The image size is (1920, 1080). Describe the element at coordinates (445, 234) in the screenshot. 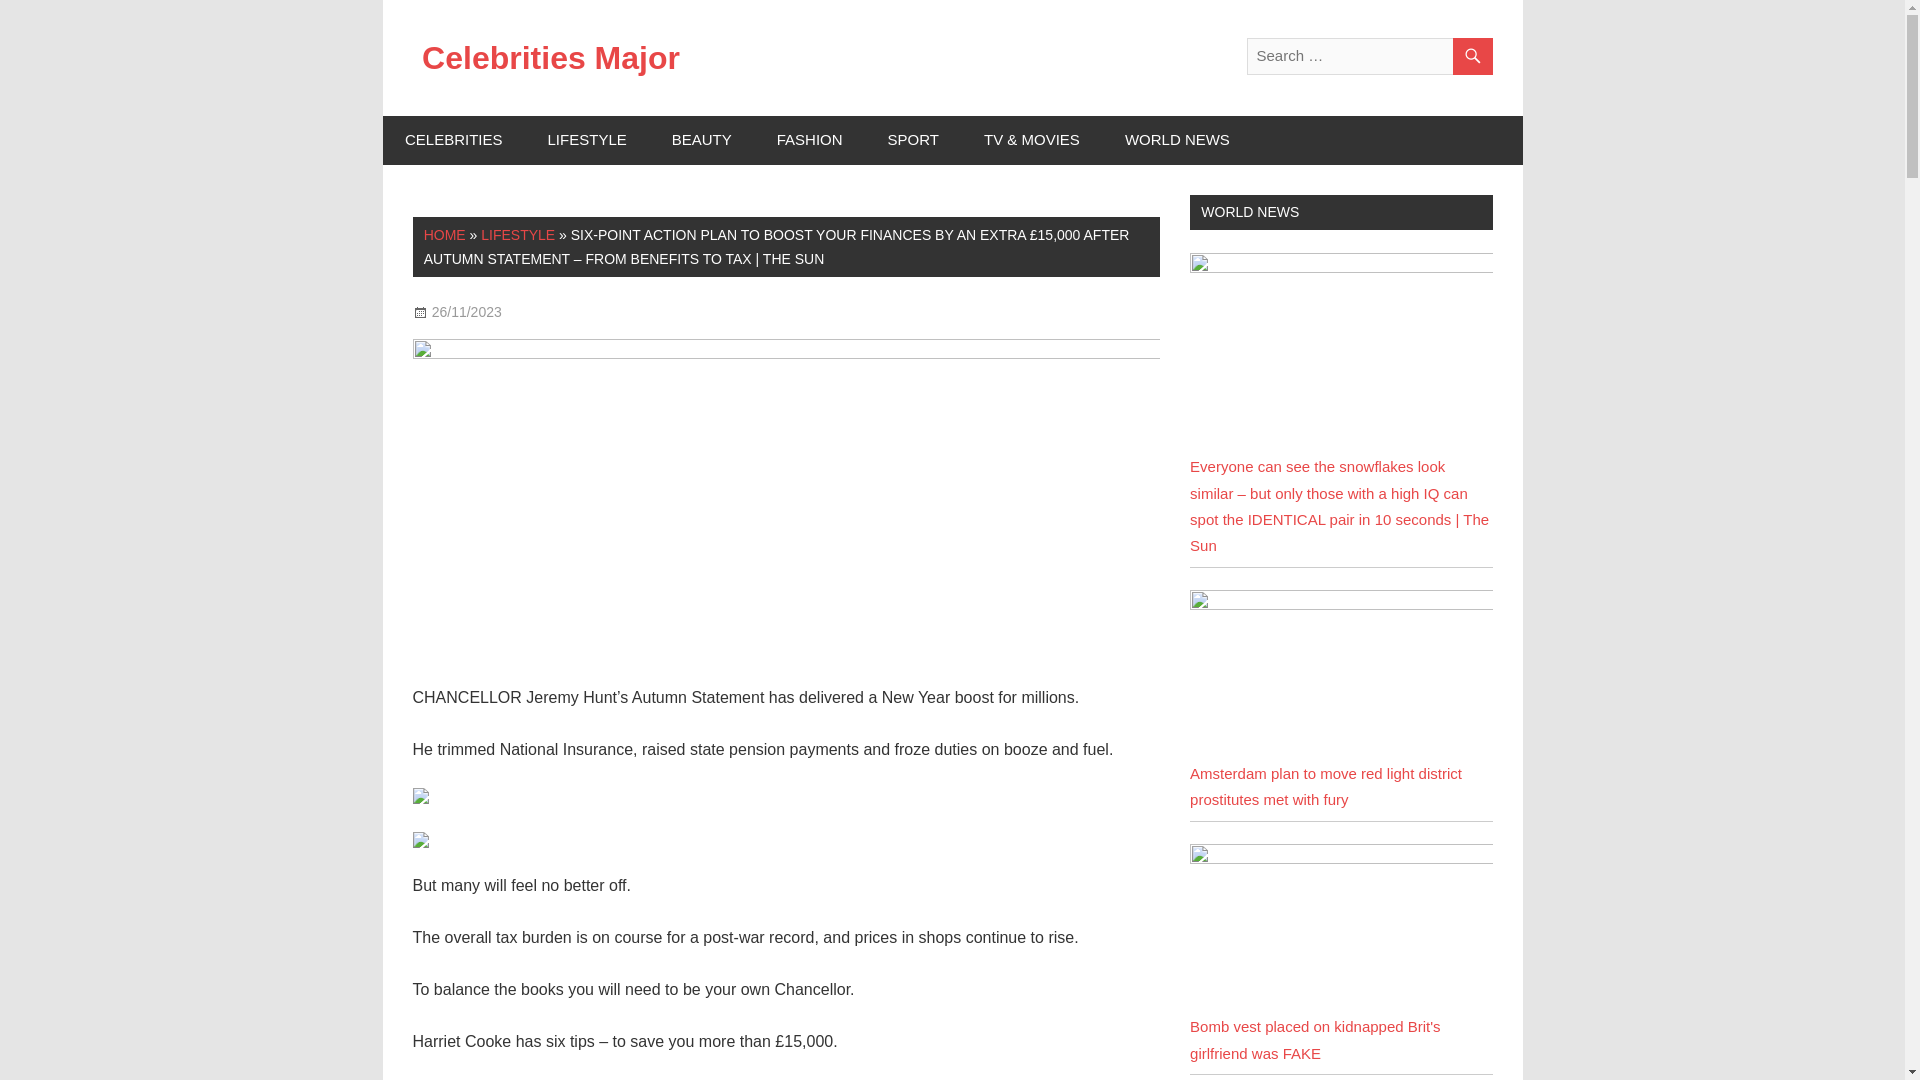

I see `HOME` at that location.